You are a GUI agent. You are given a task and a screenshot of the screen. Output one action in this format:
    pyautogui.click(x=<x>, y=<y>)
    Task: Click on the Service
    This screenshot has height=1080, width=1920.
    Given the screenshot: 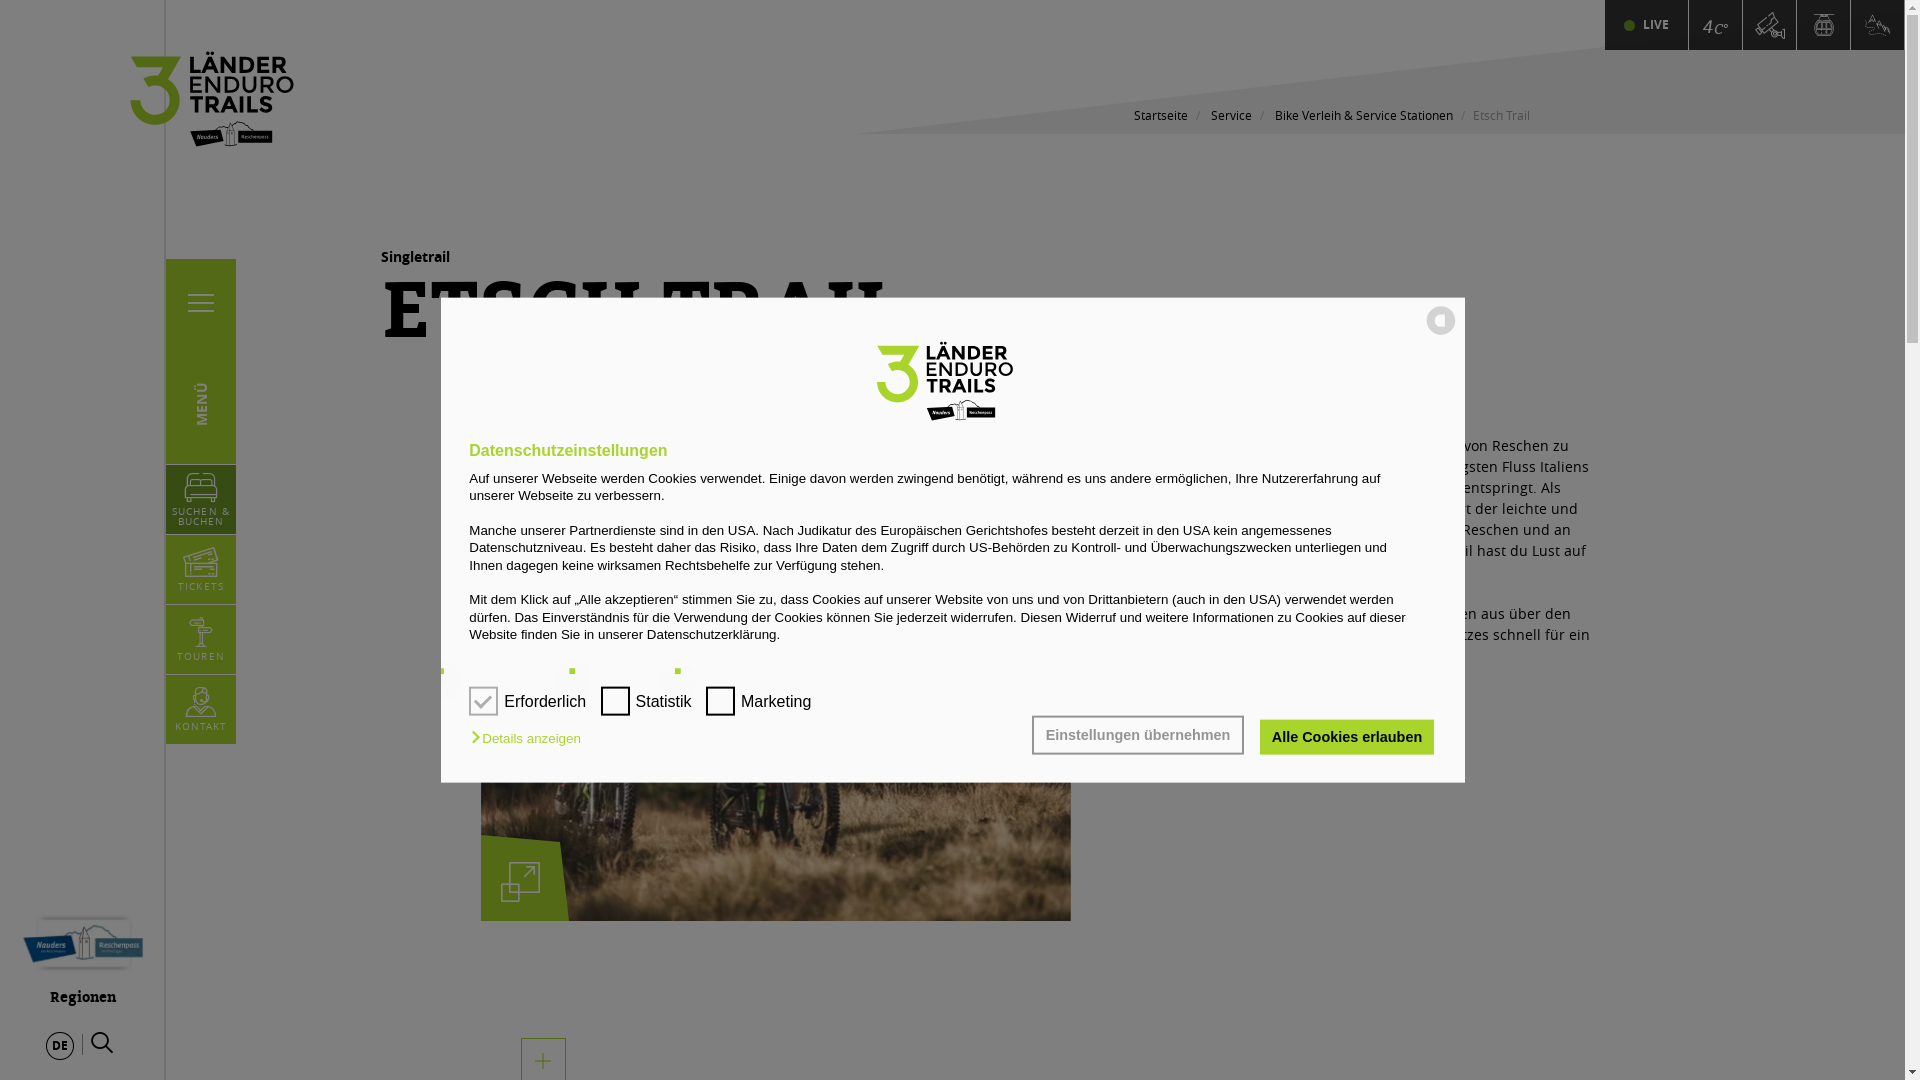 What is the action you would take?
    pyautogui.click(x=1230, y=115)
    